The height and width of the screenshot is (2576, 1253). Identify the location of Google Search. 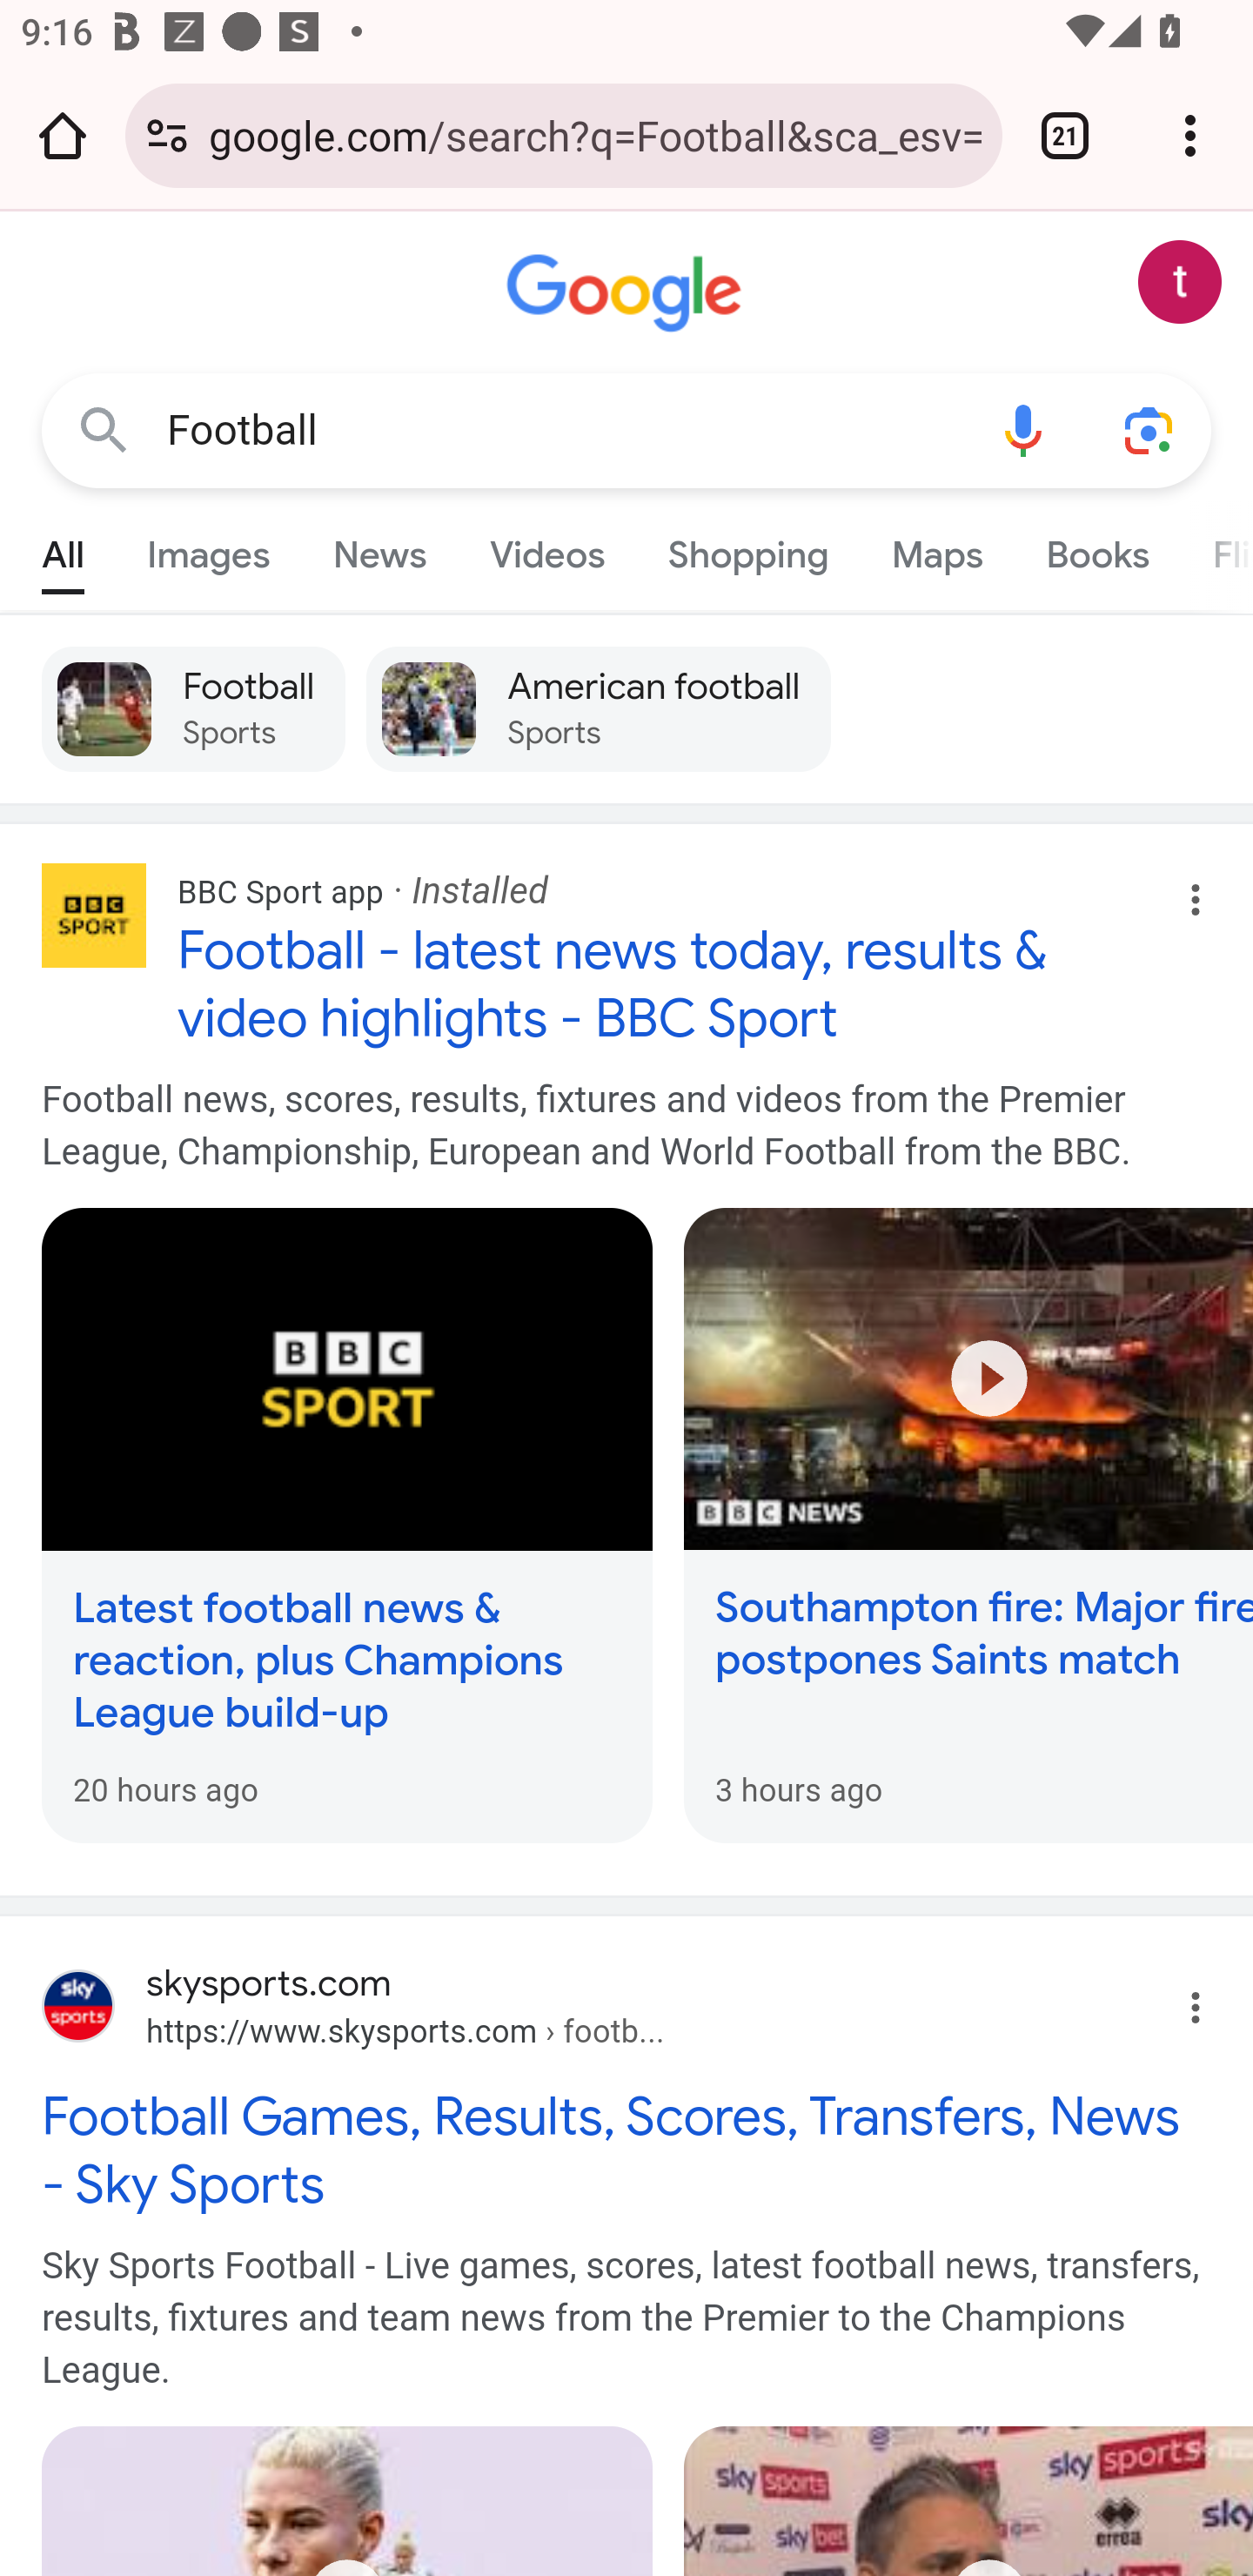
(104, 432).